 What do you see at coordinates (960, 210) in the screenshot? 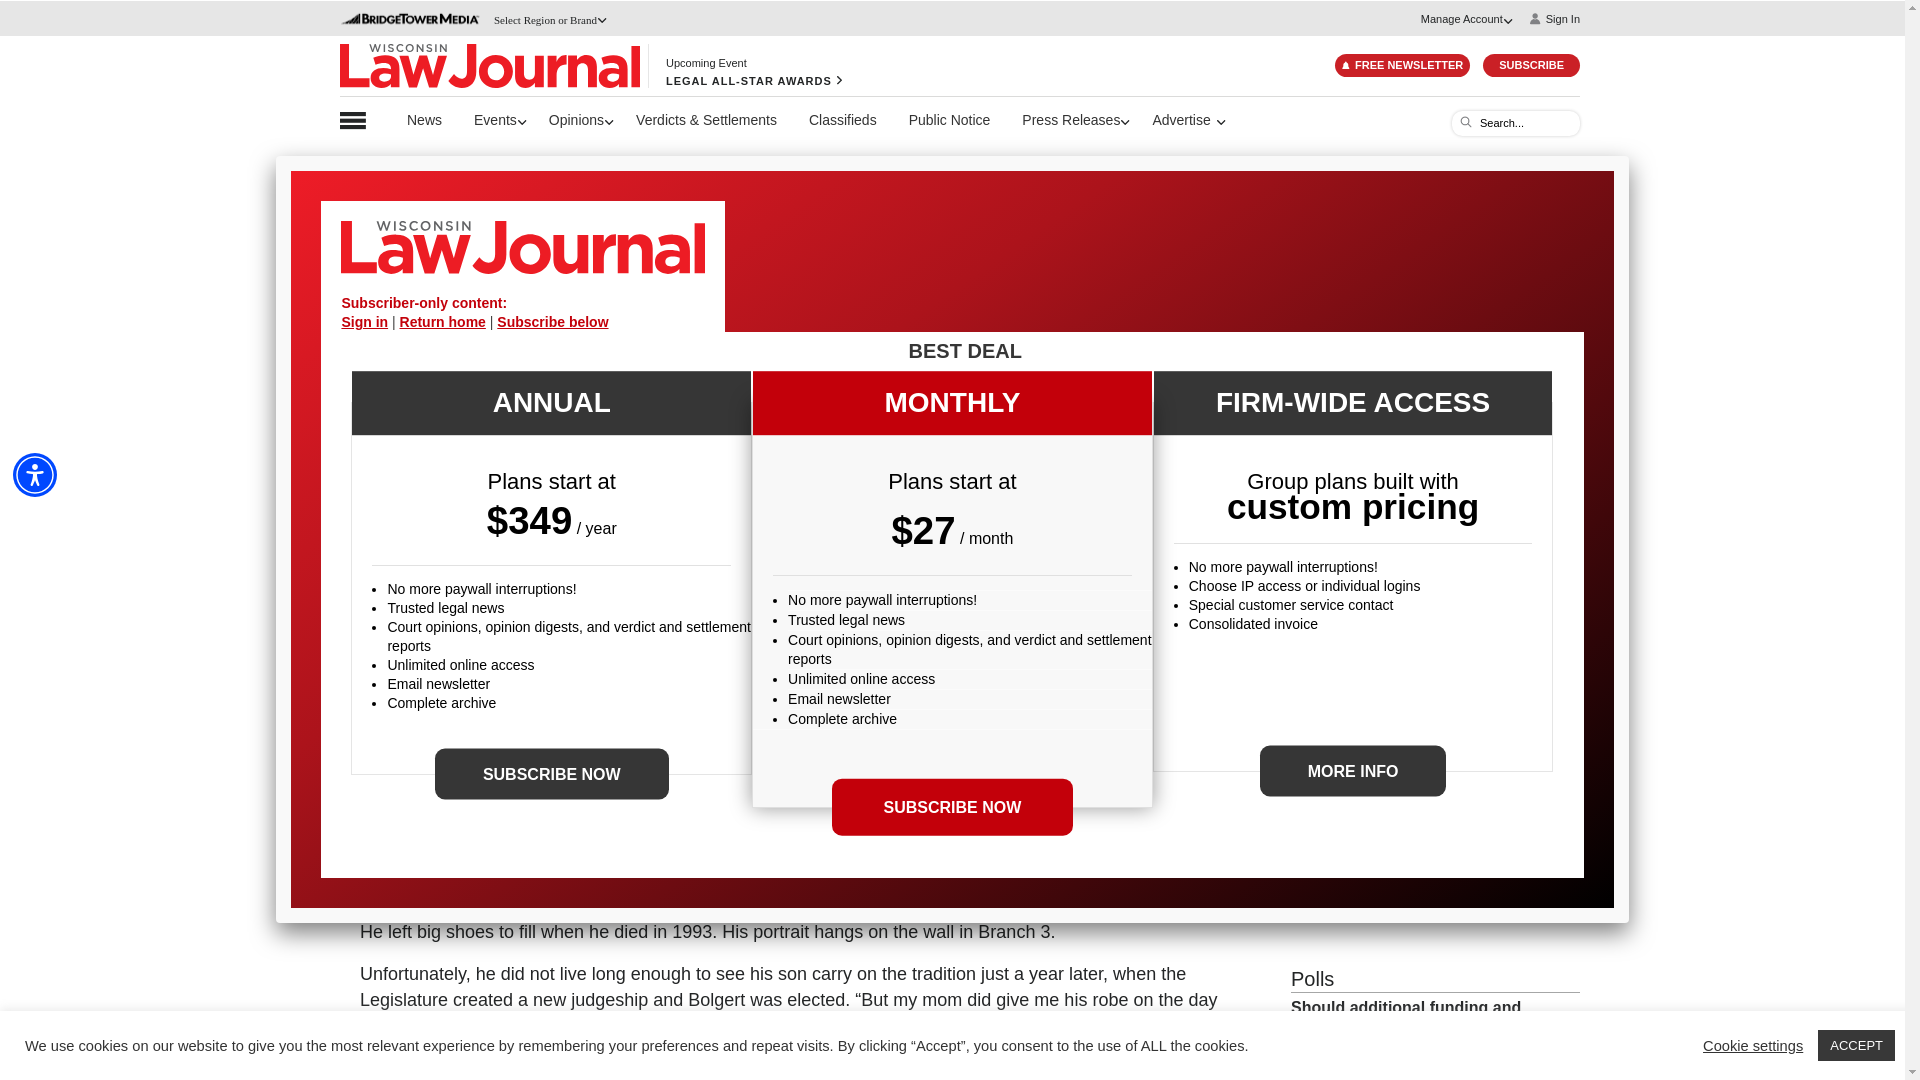
I see `3rd party ad content` at bounding box center [960, 210].